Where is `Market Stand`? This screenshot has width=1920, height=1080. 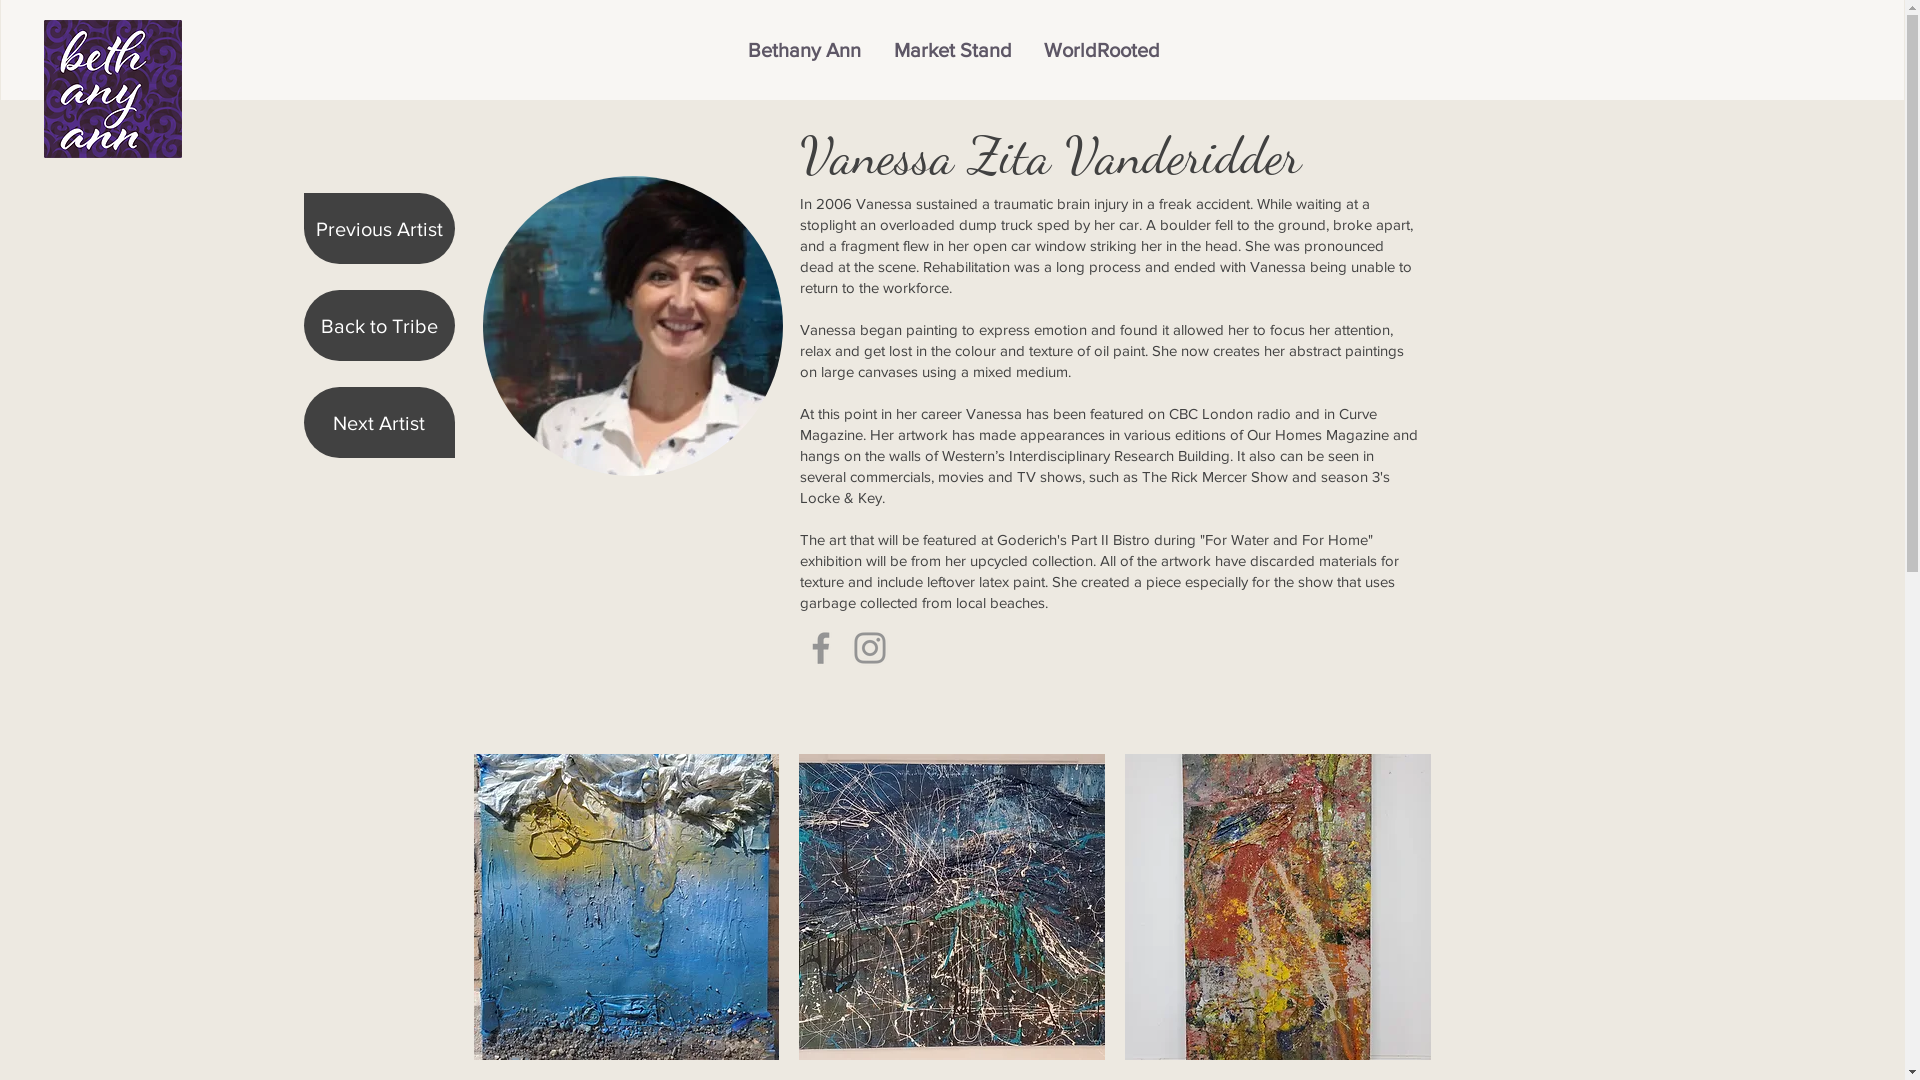 Market Stand is located at coordinates (952, 50).